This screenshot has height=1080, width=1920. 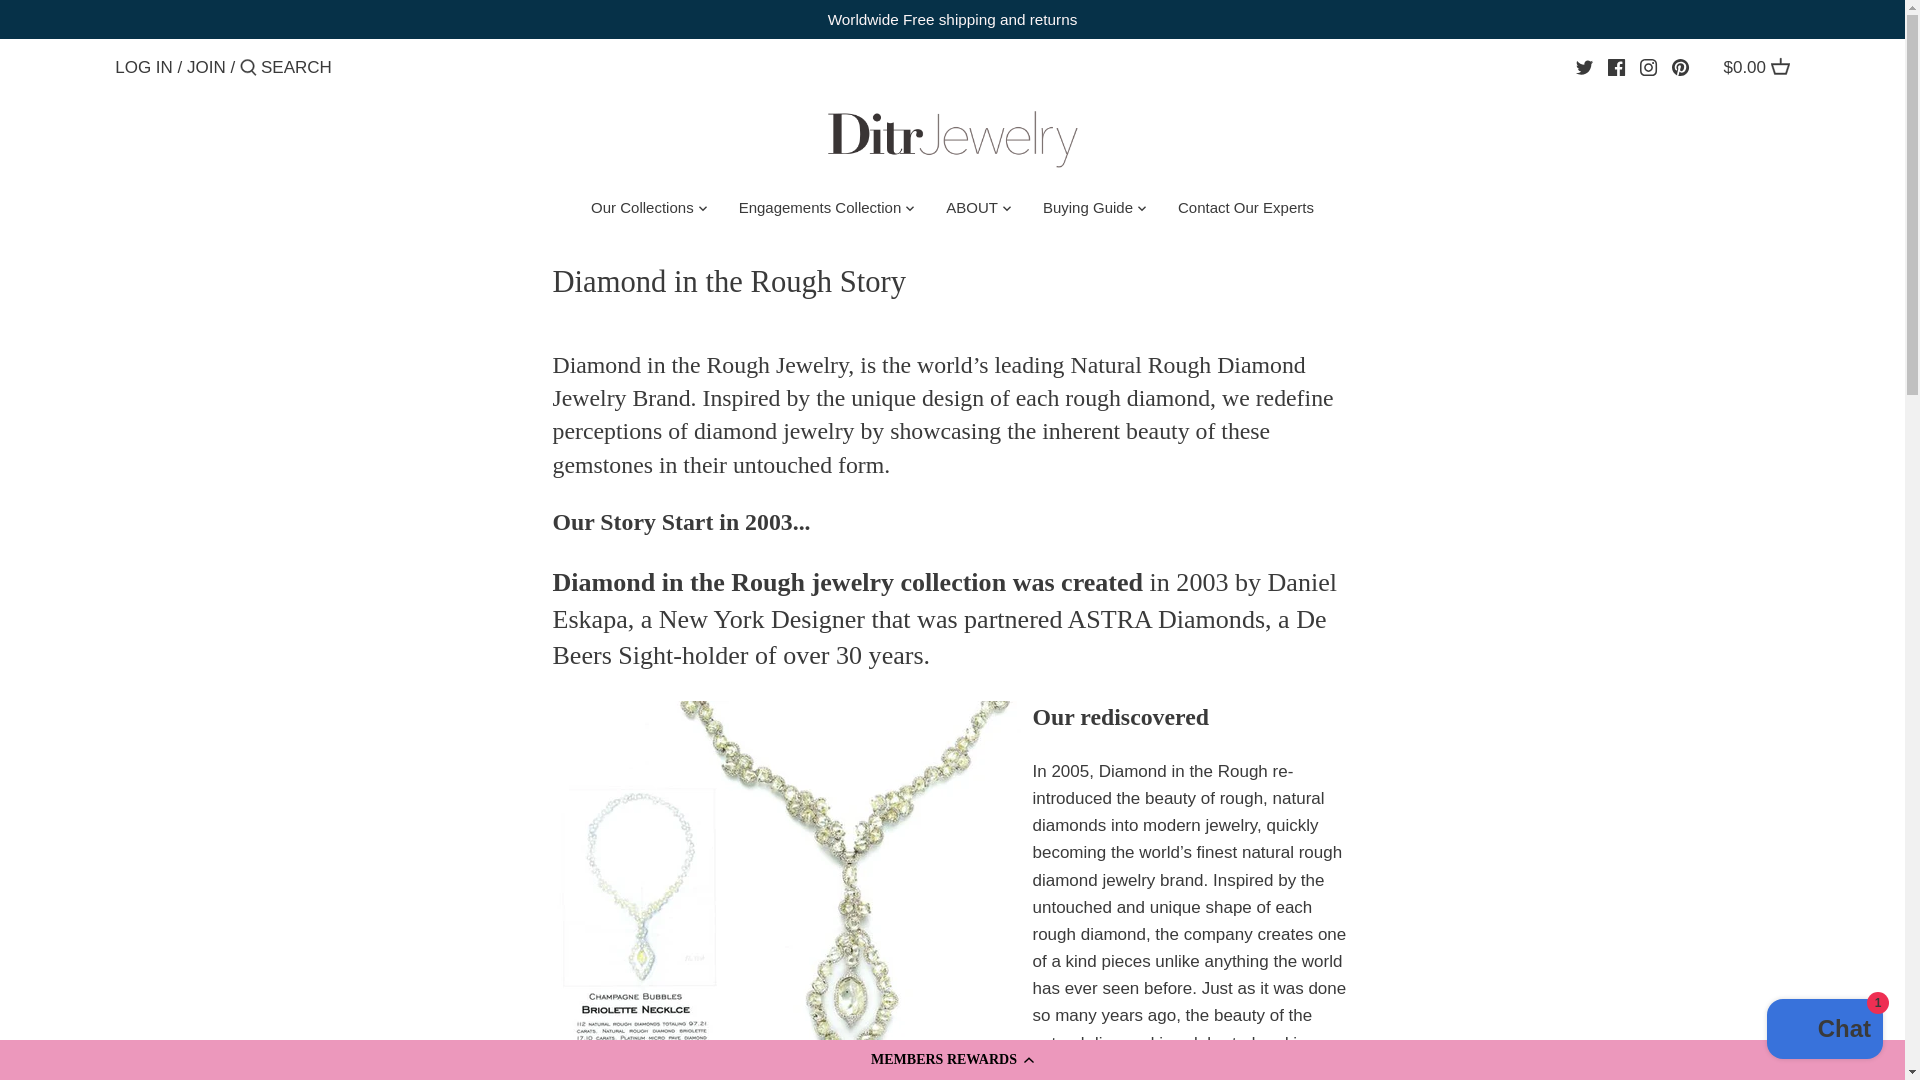 I want to click on Our Collections, so click(x=642, y=212).